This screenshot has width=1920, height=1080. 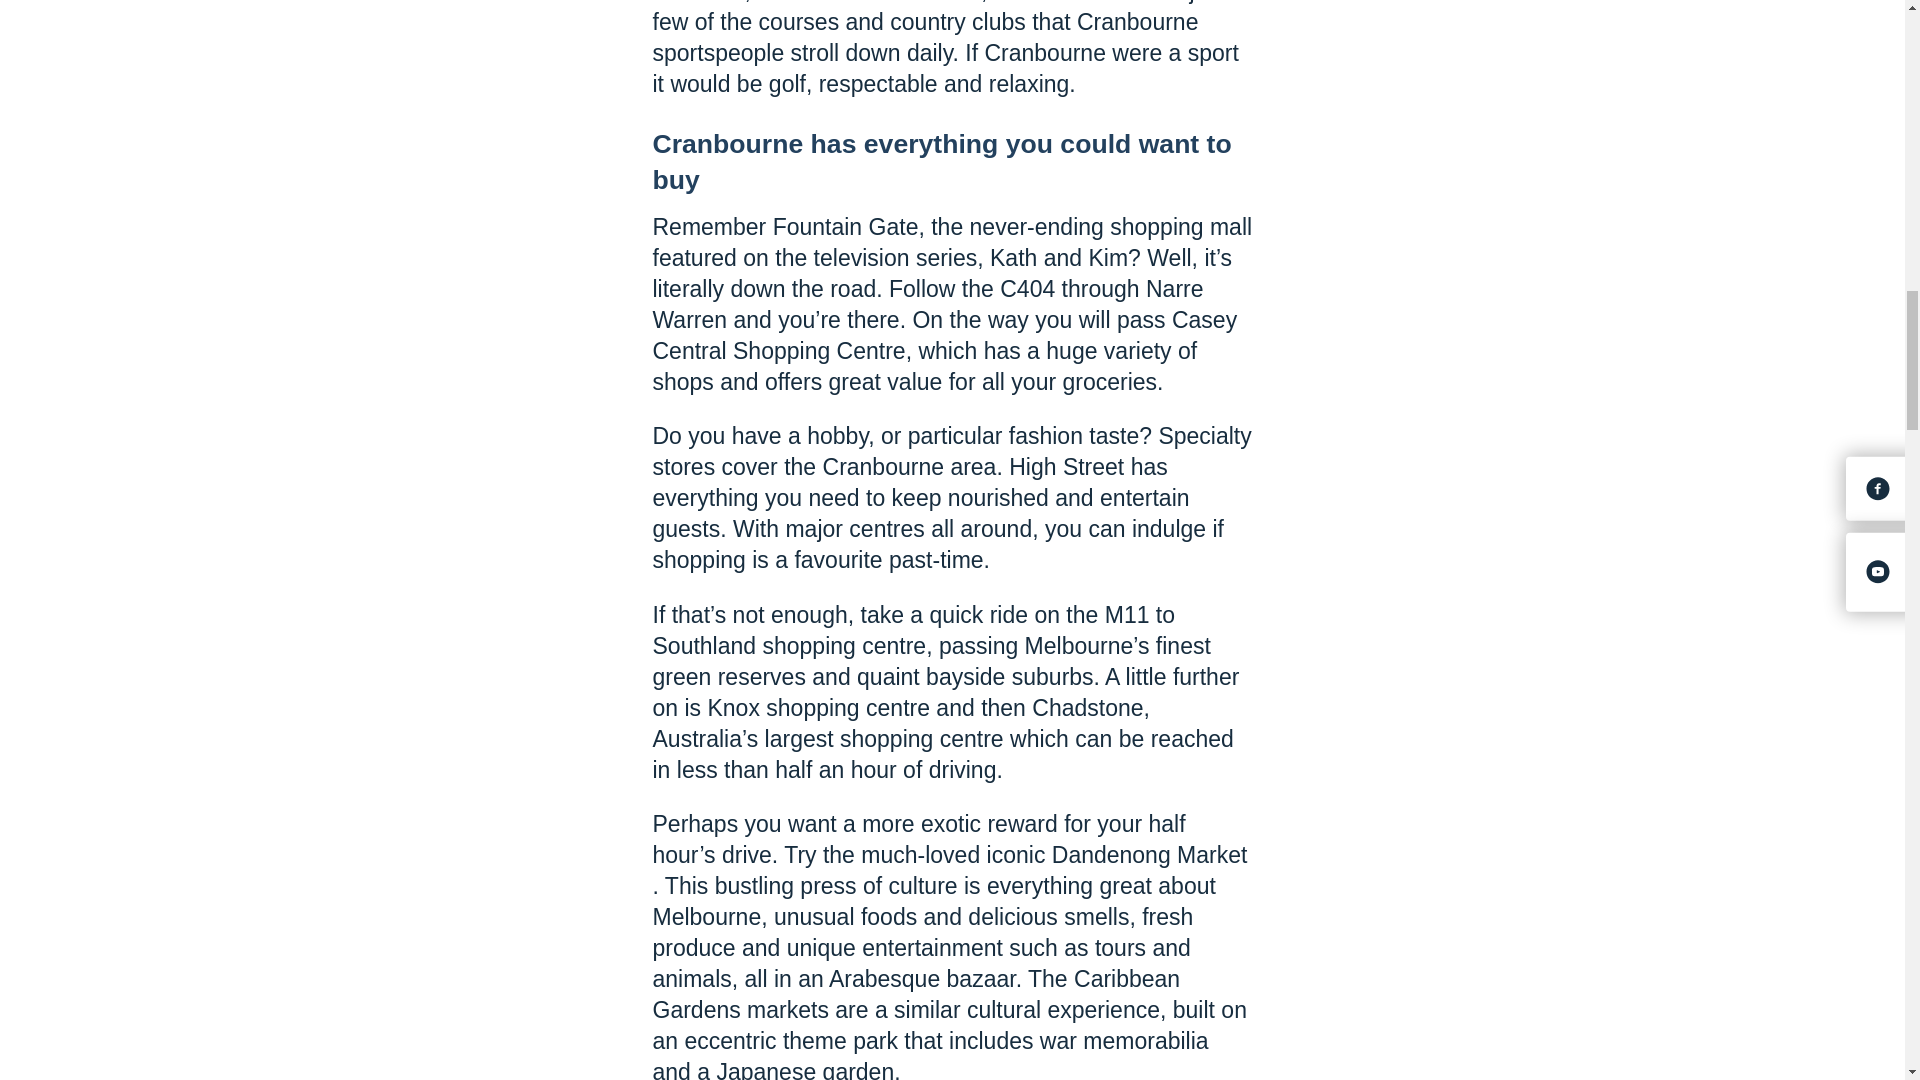 What do you see at coordinates (1350, 870) in the screenshot?
I see `Dandenong Market` at bounding box center [1350, 870].